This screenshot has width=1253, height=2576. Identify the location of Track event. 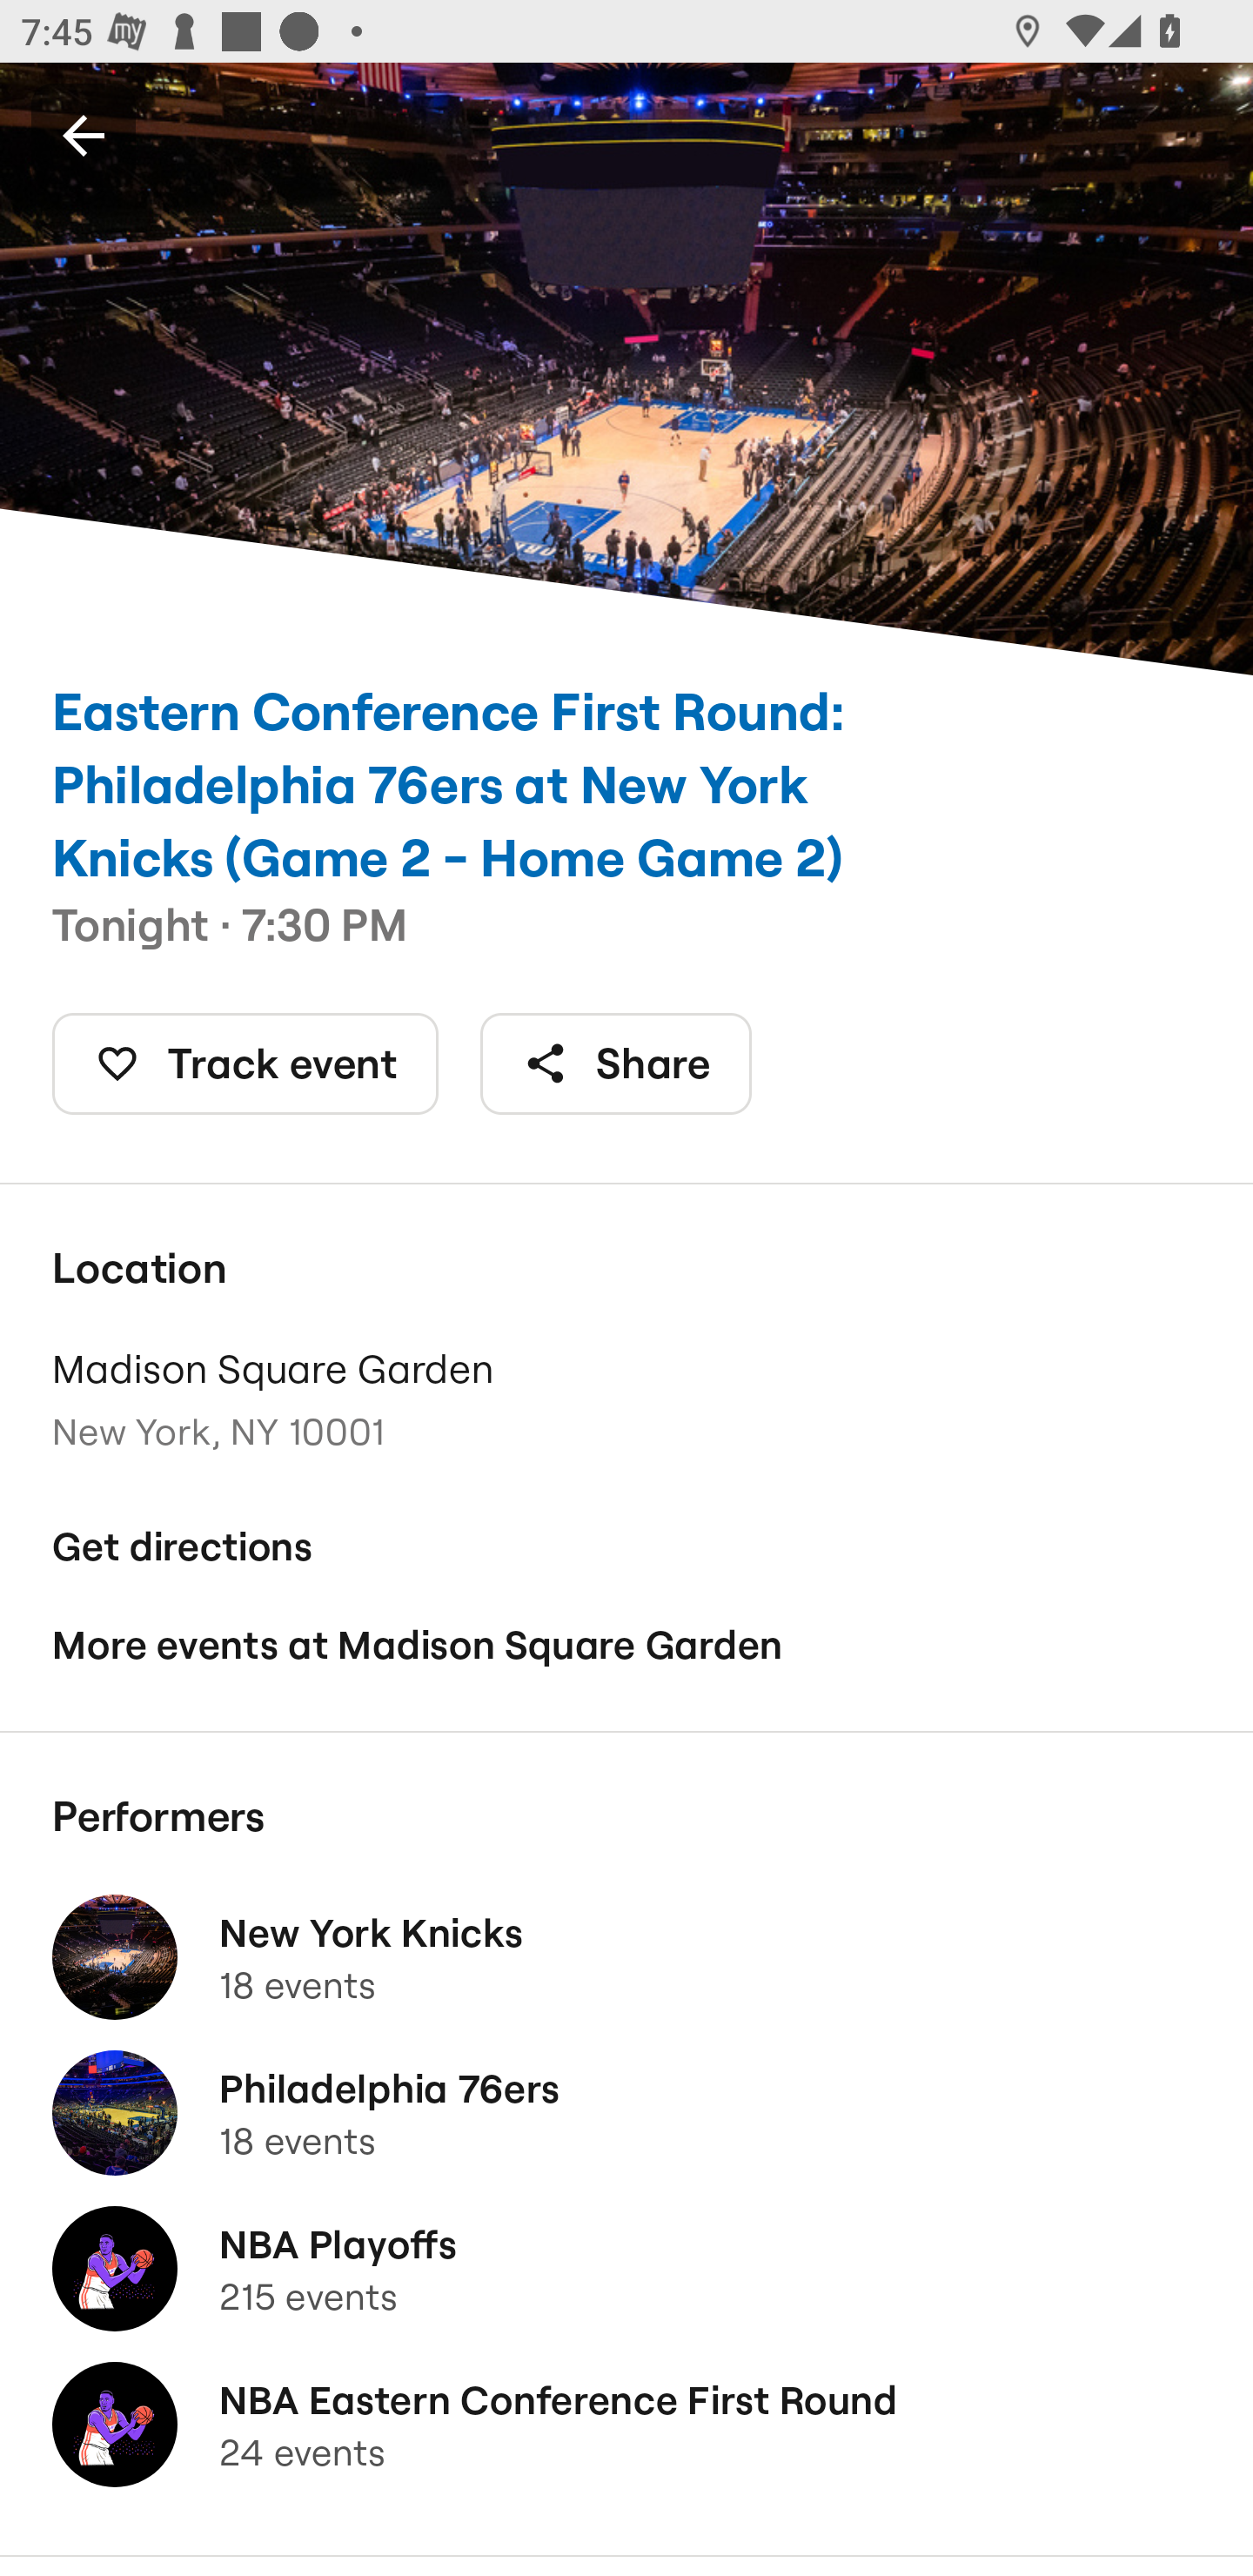
(245, 1063).